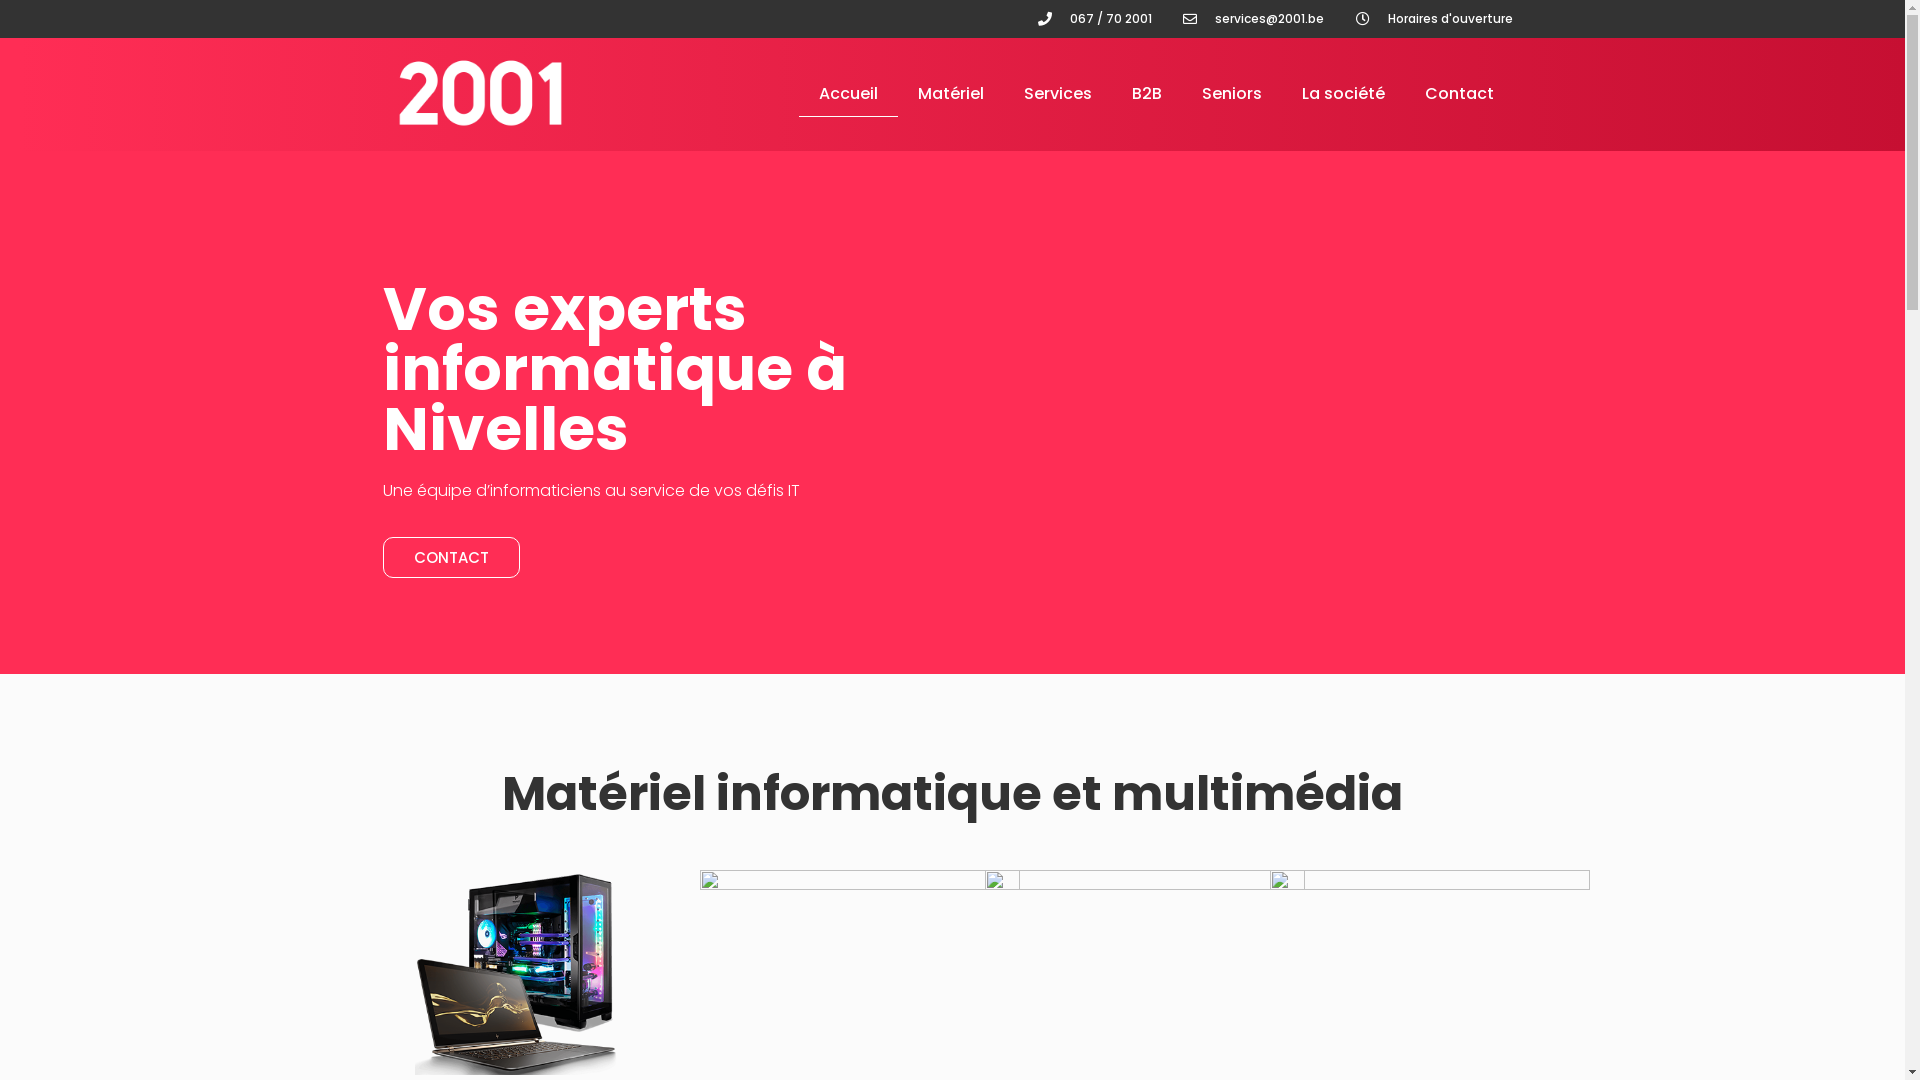  What do you see at coordinates (1058, 94) in the screenshot?
I see `Services` at bounding box center [1058, 94].